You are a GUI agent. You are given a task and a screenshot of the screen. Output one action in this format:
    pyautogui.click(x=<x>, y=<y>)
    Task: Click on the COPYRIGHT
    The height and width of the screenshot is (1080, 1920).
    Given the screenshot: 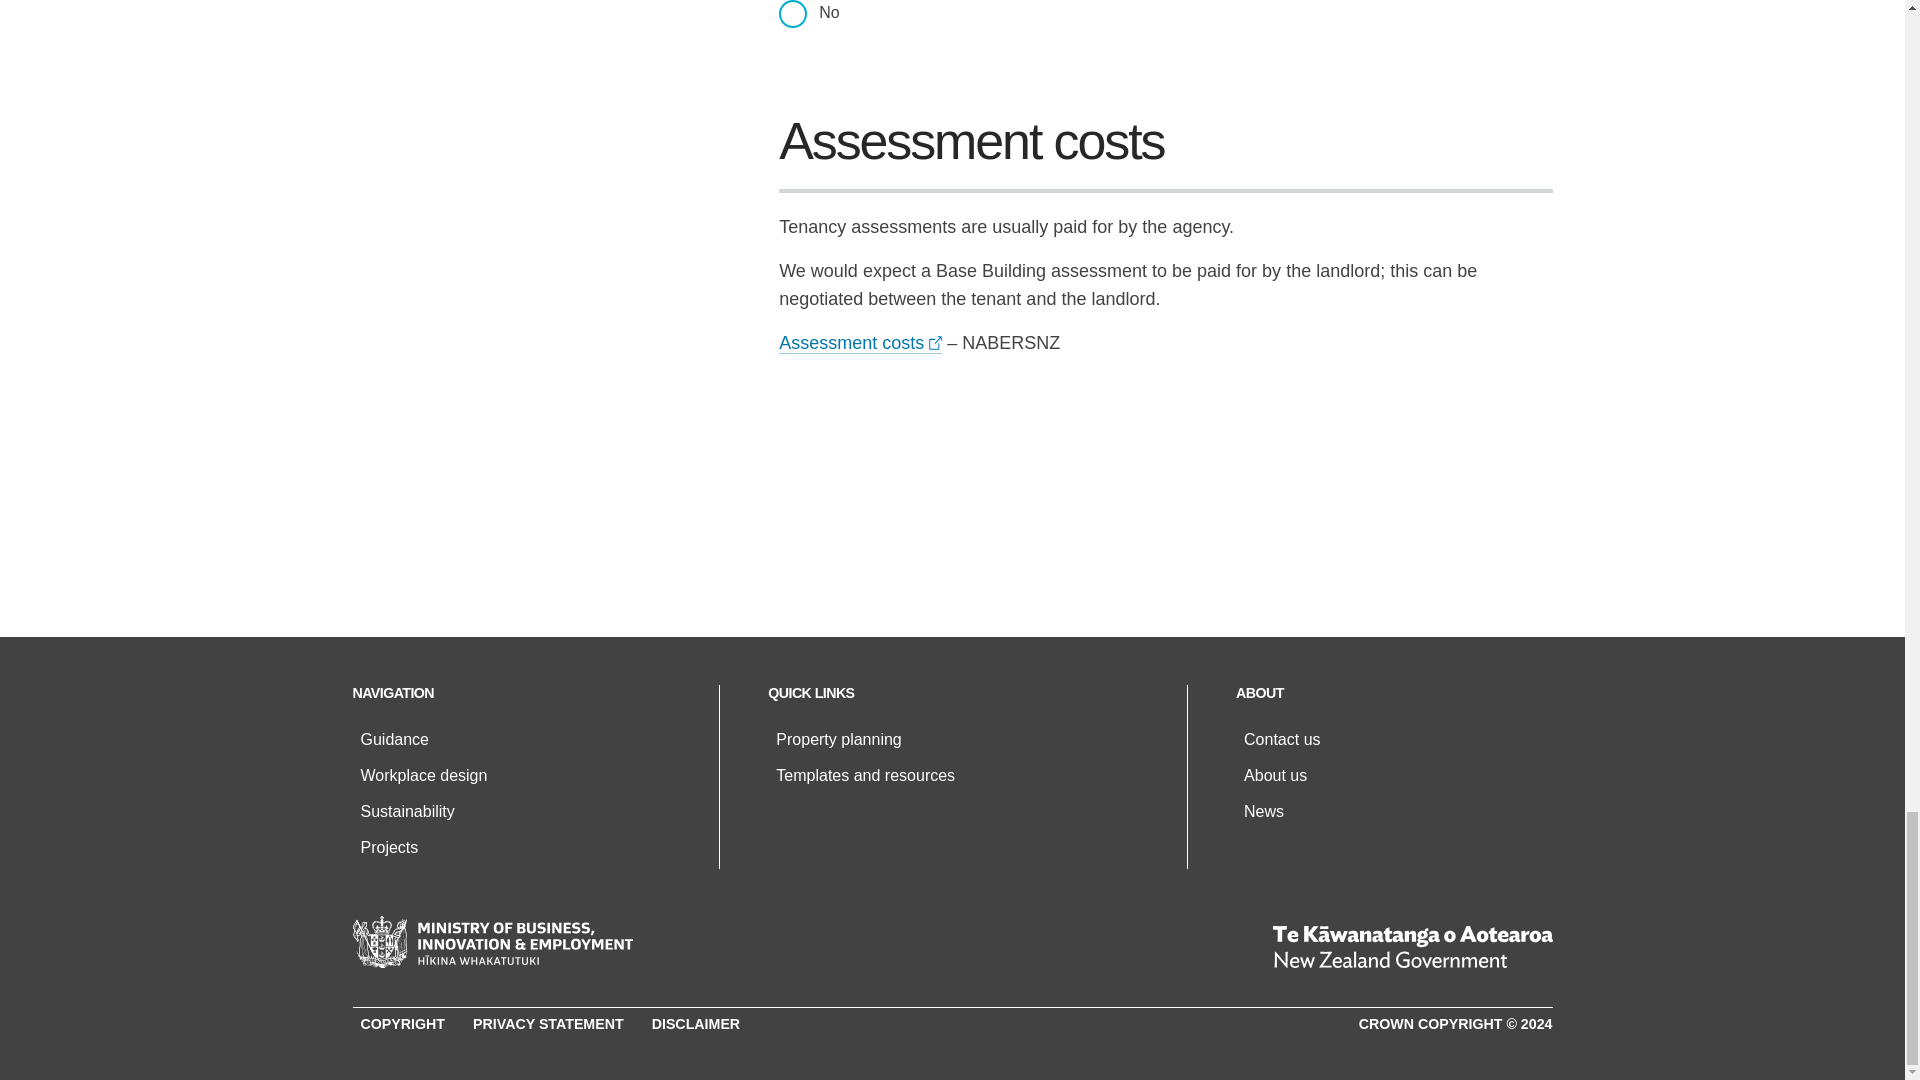 What is the action you would take?
    pyautogui.click(x=402, y=1024)
    